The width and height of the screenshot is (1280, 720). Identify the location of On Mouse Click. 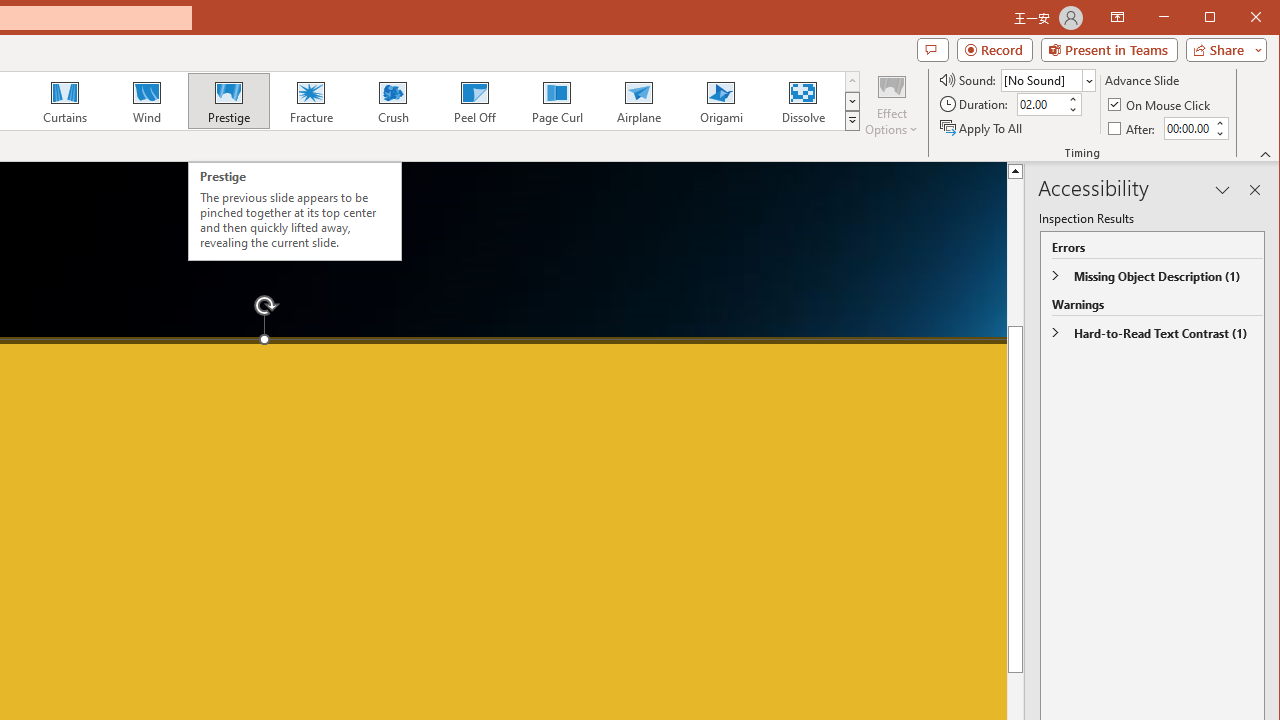
(1160, 104).